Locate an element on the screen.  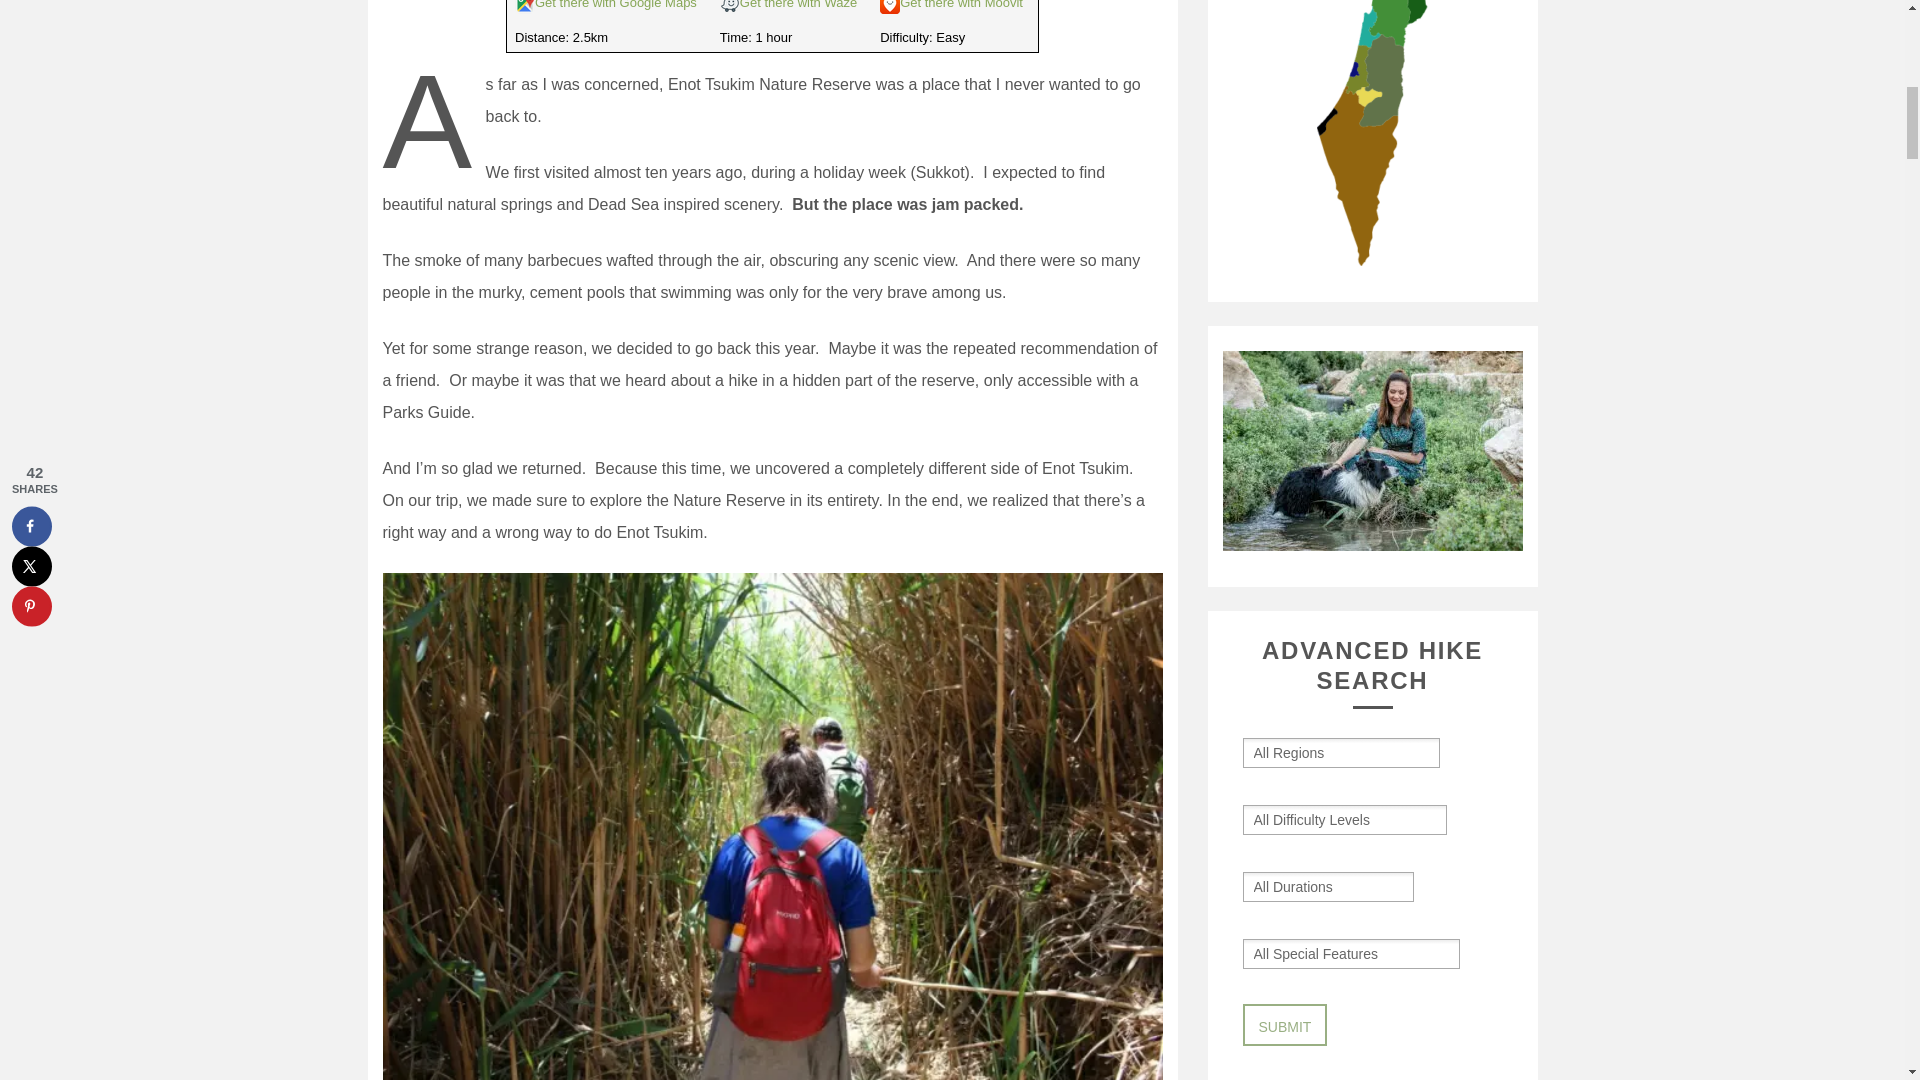
Get there with Moovit is located at coordinates (962, 4).